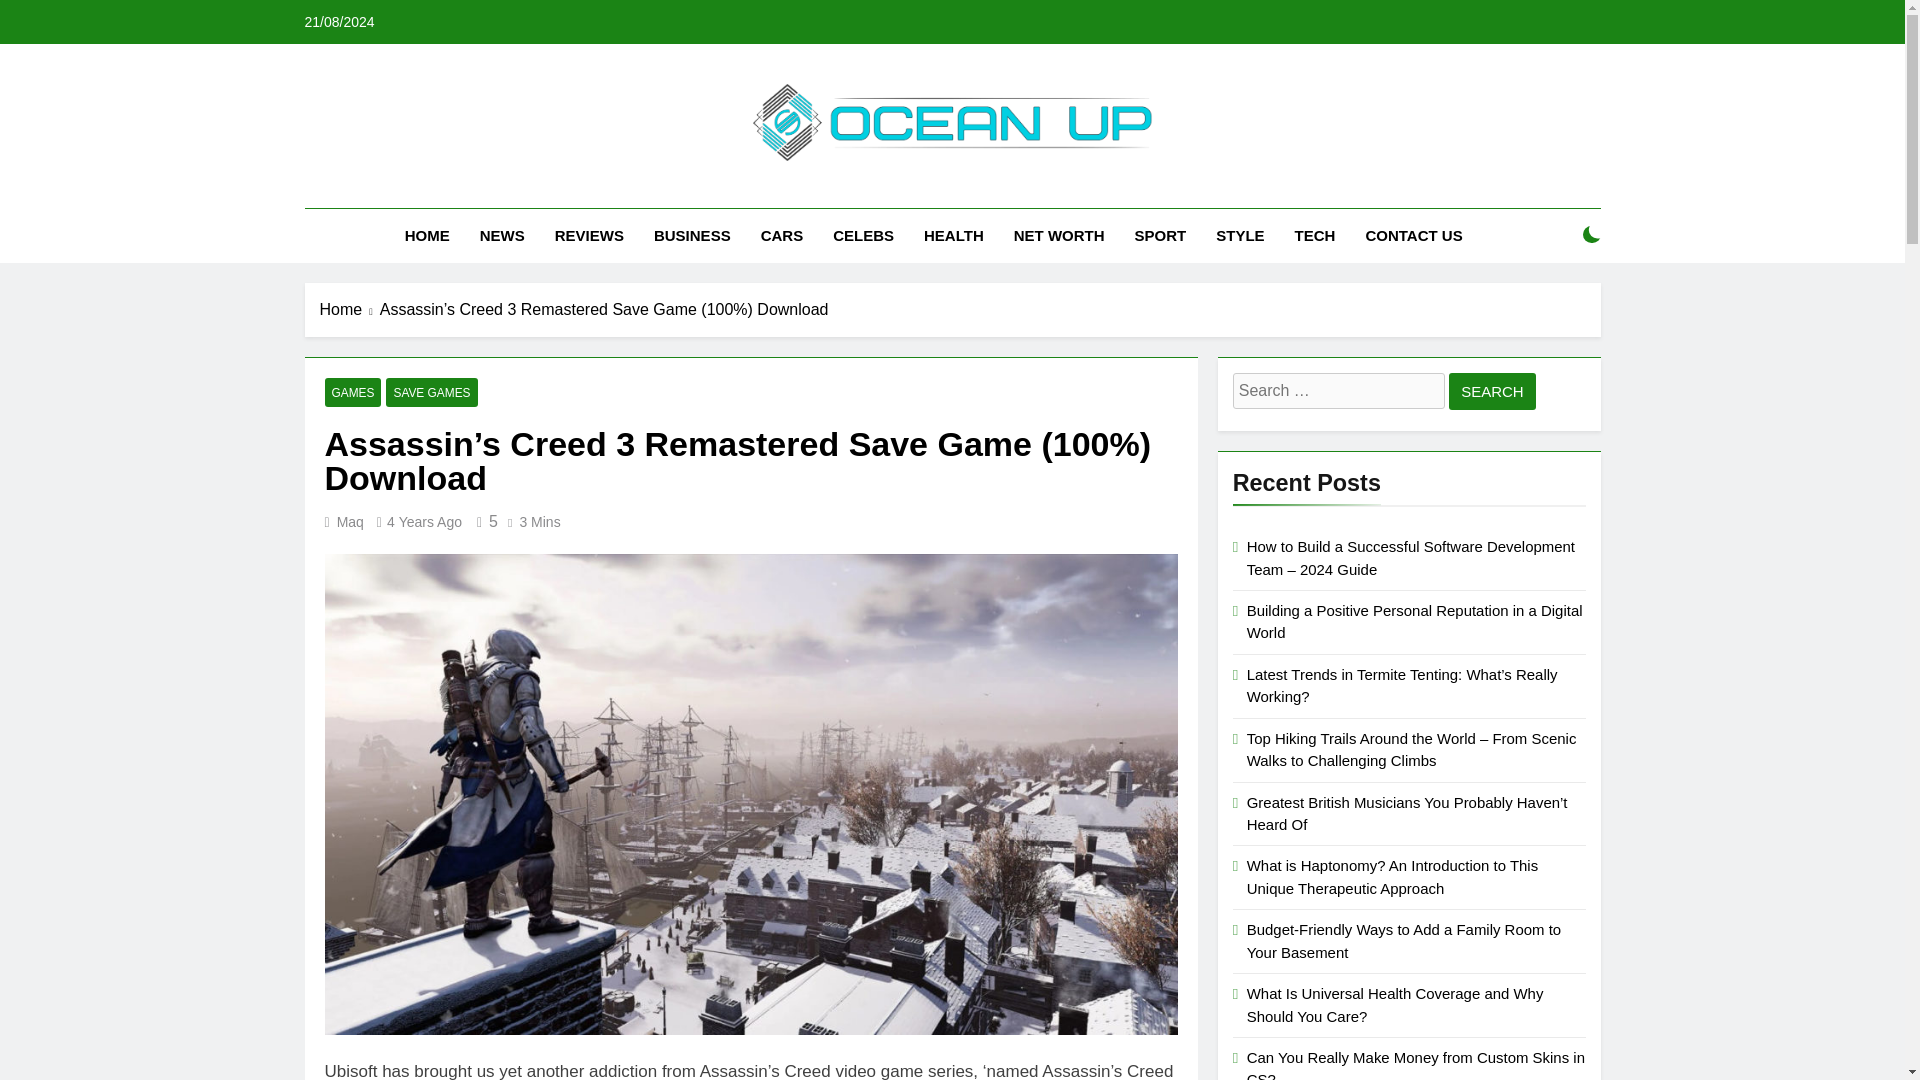 The image size is (1920, 1080). What do you see at coordinates (426, 236) in the screenshot?
I see `HOME` at bounding box center [426, 236].